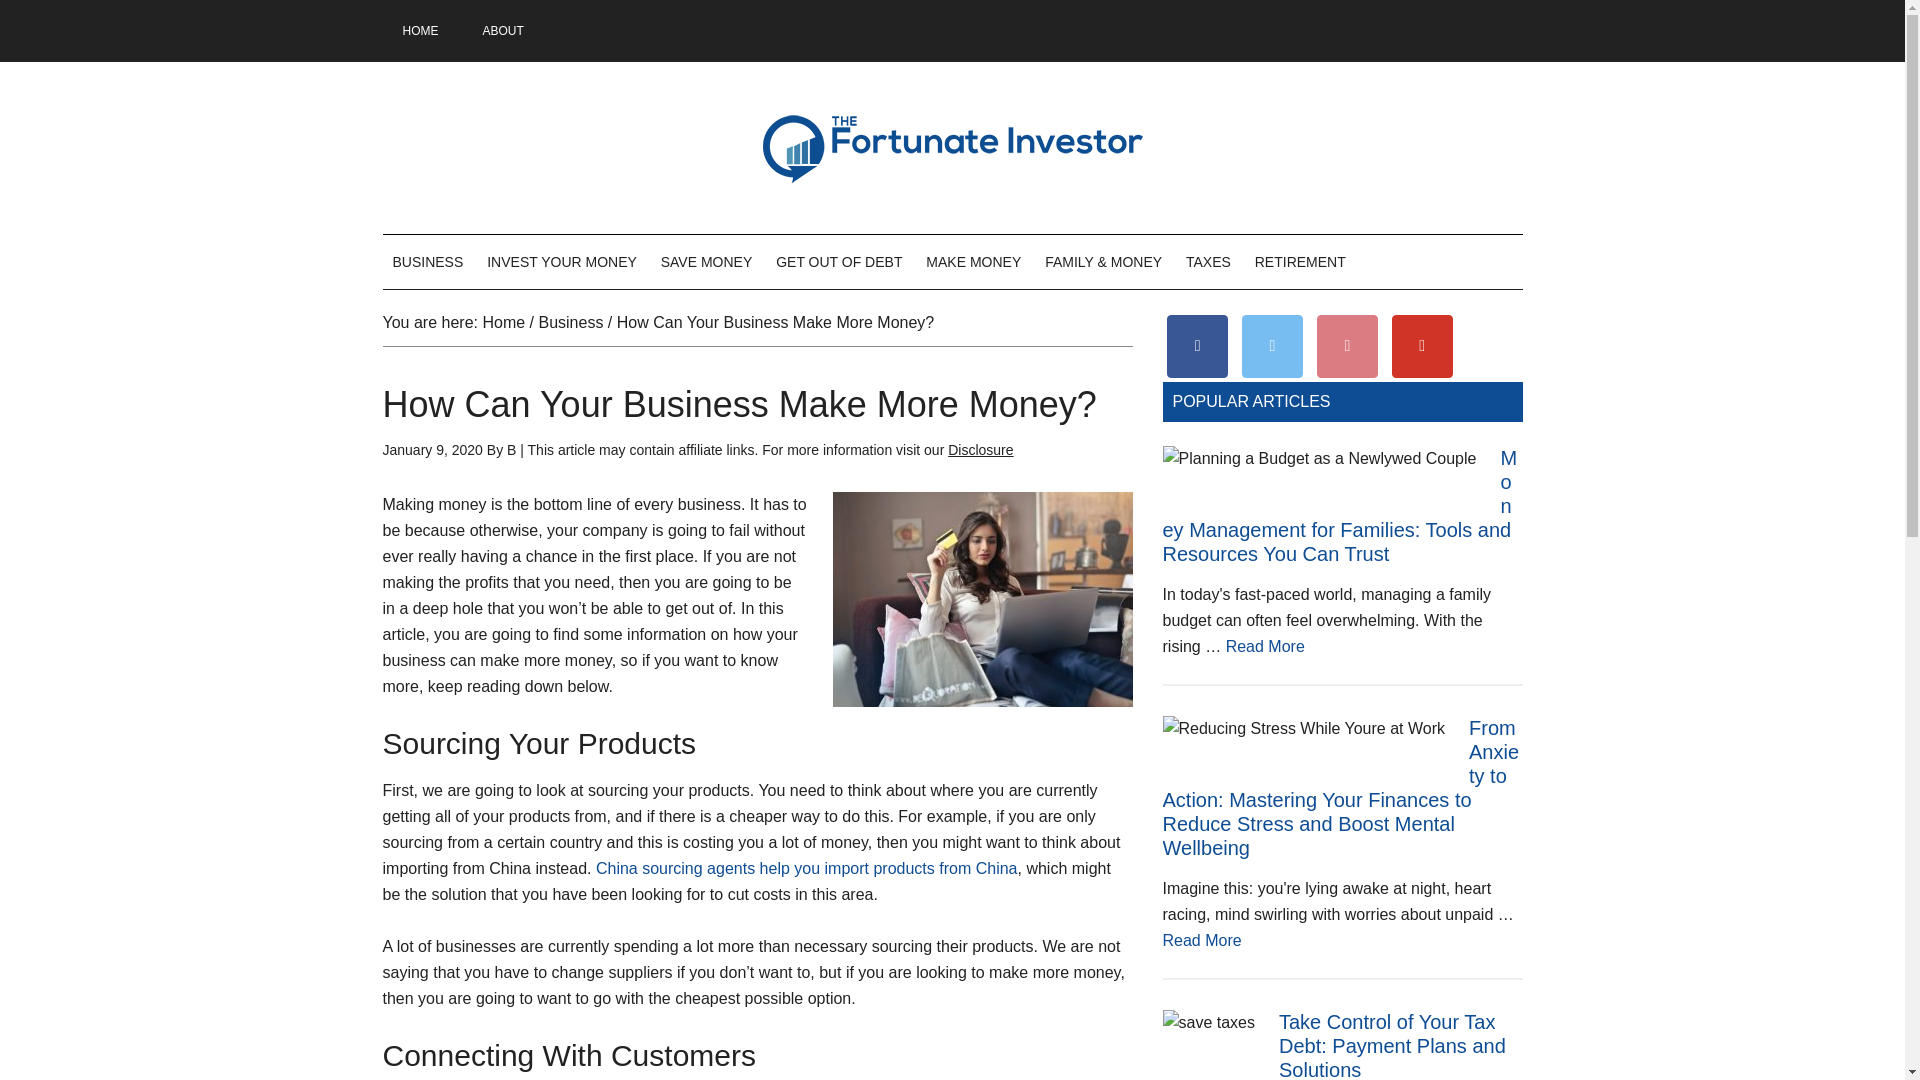  What do you see at coordinates (570, 322) in the screenshot?
I see `Business` at bounding box center [570, 322].